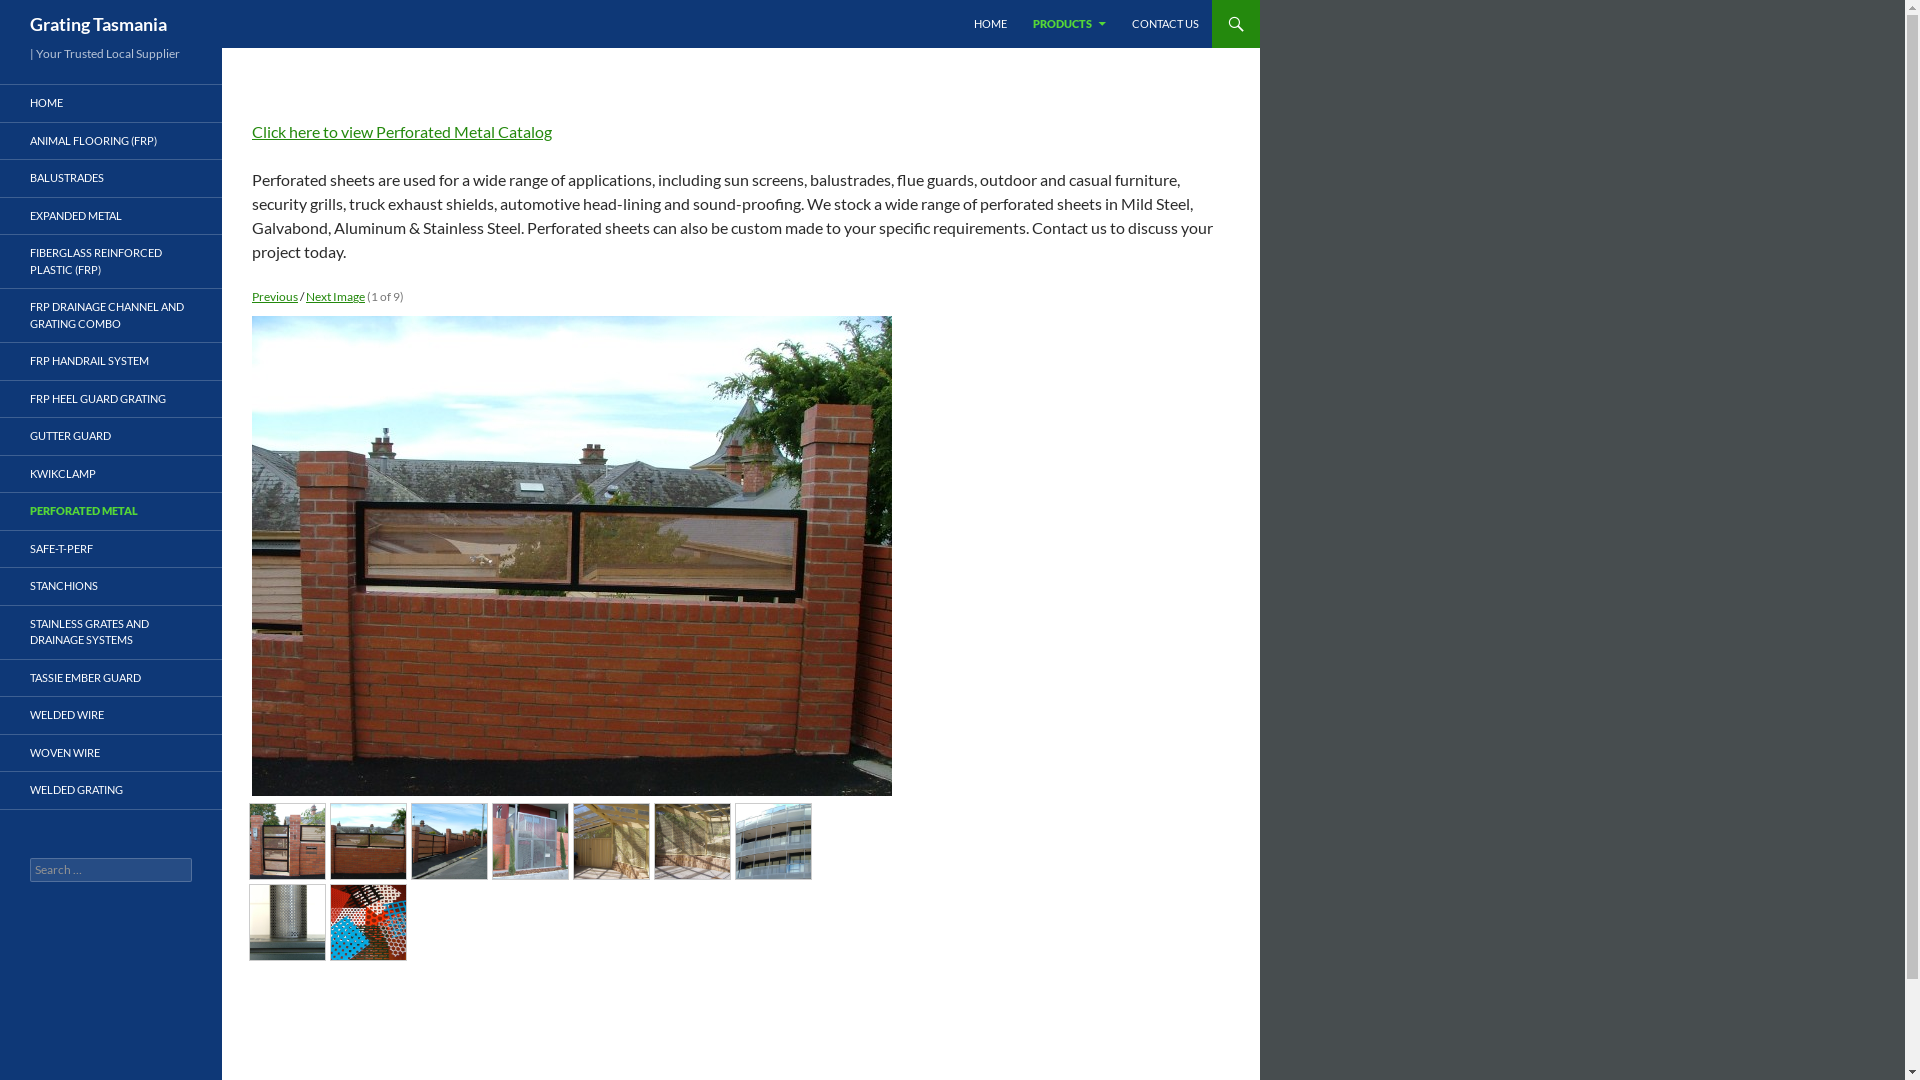 Image resolution: width=1920 pixels, height=1080 pixels. What do you see at coordinates (111, 474) in the screenshot?
I see `KWIKCLAMP` at bounding box center [111, 474].